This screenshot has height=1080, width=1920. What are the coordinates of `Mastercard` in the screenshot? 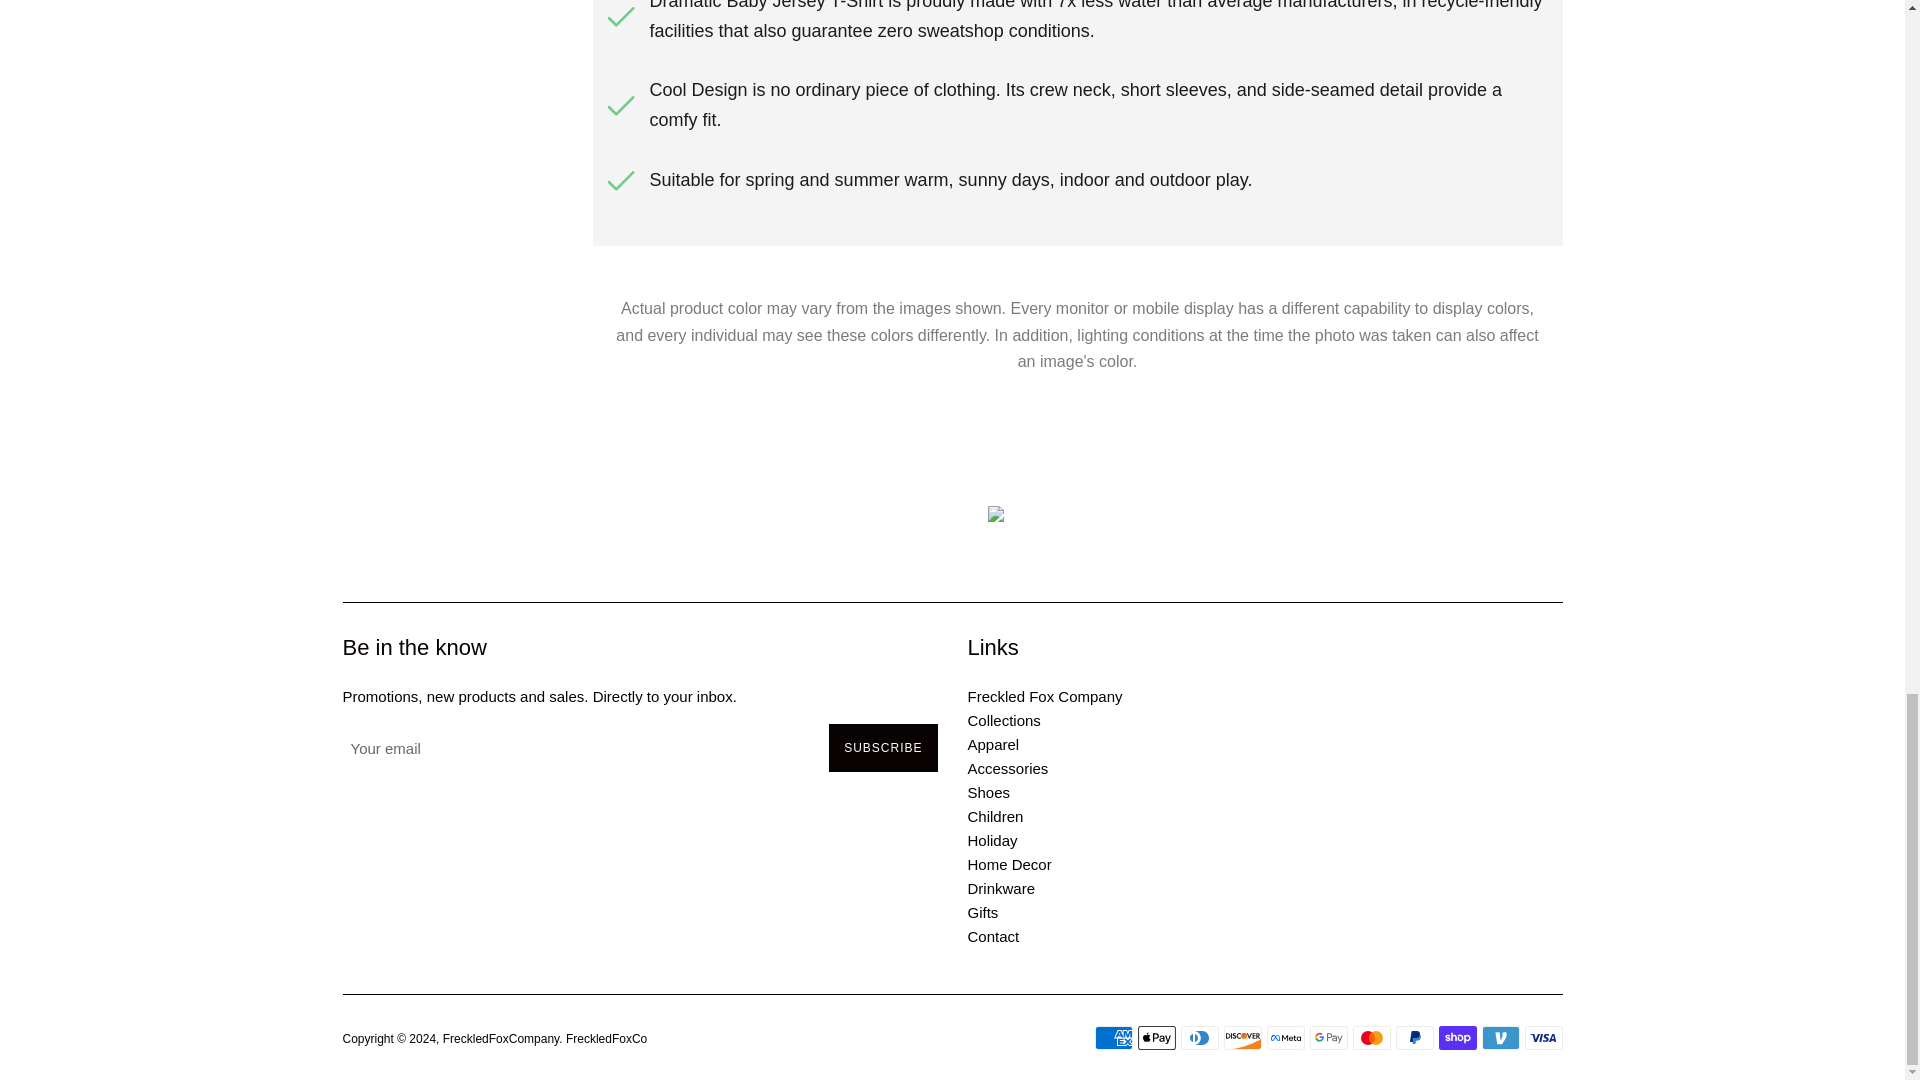 It's located at (1370, 1038).